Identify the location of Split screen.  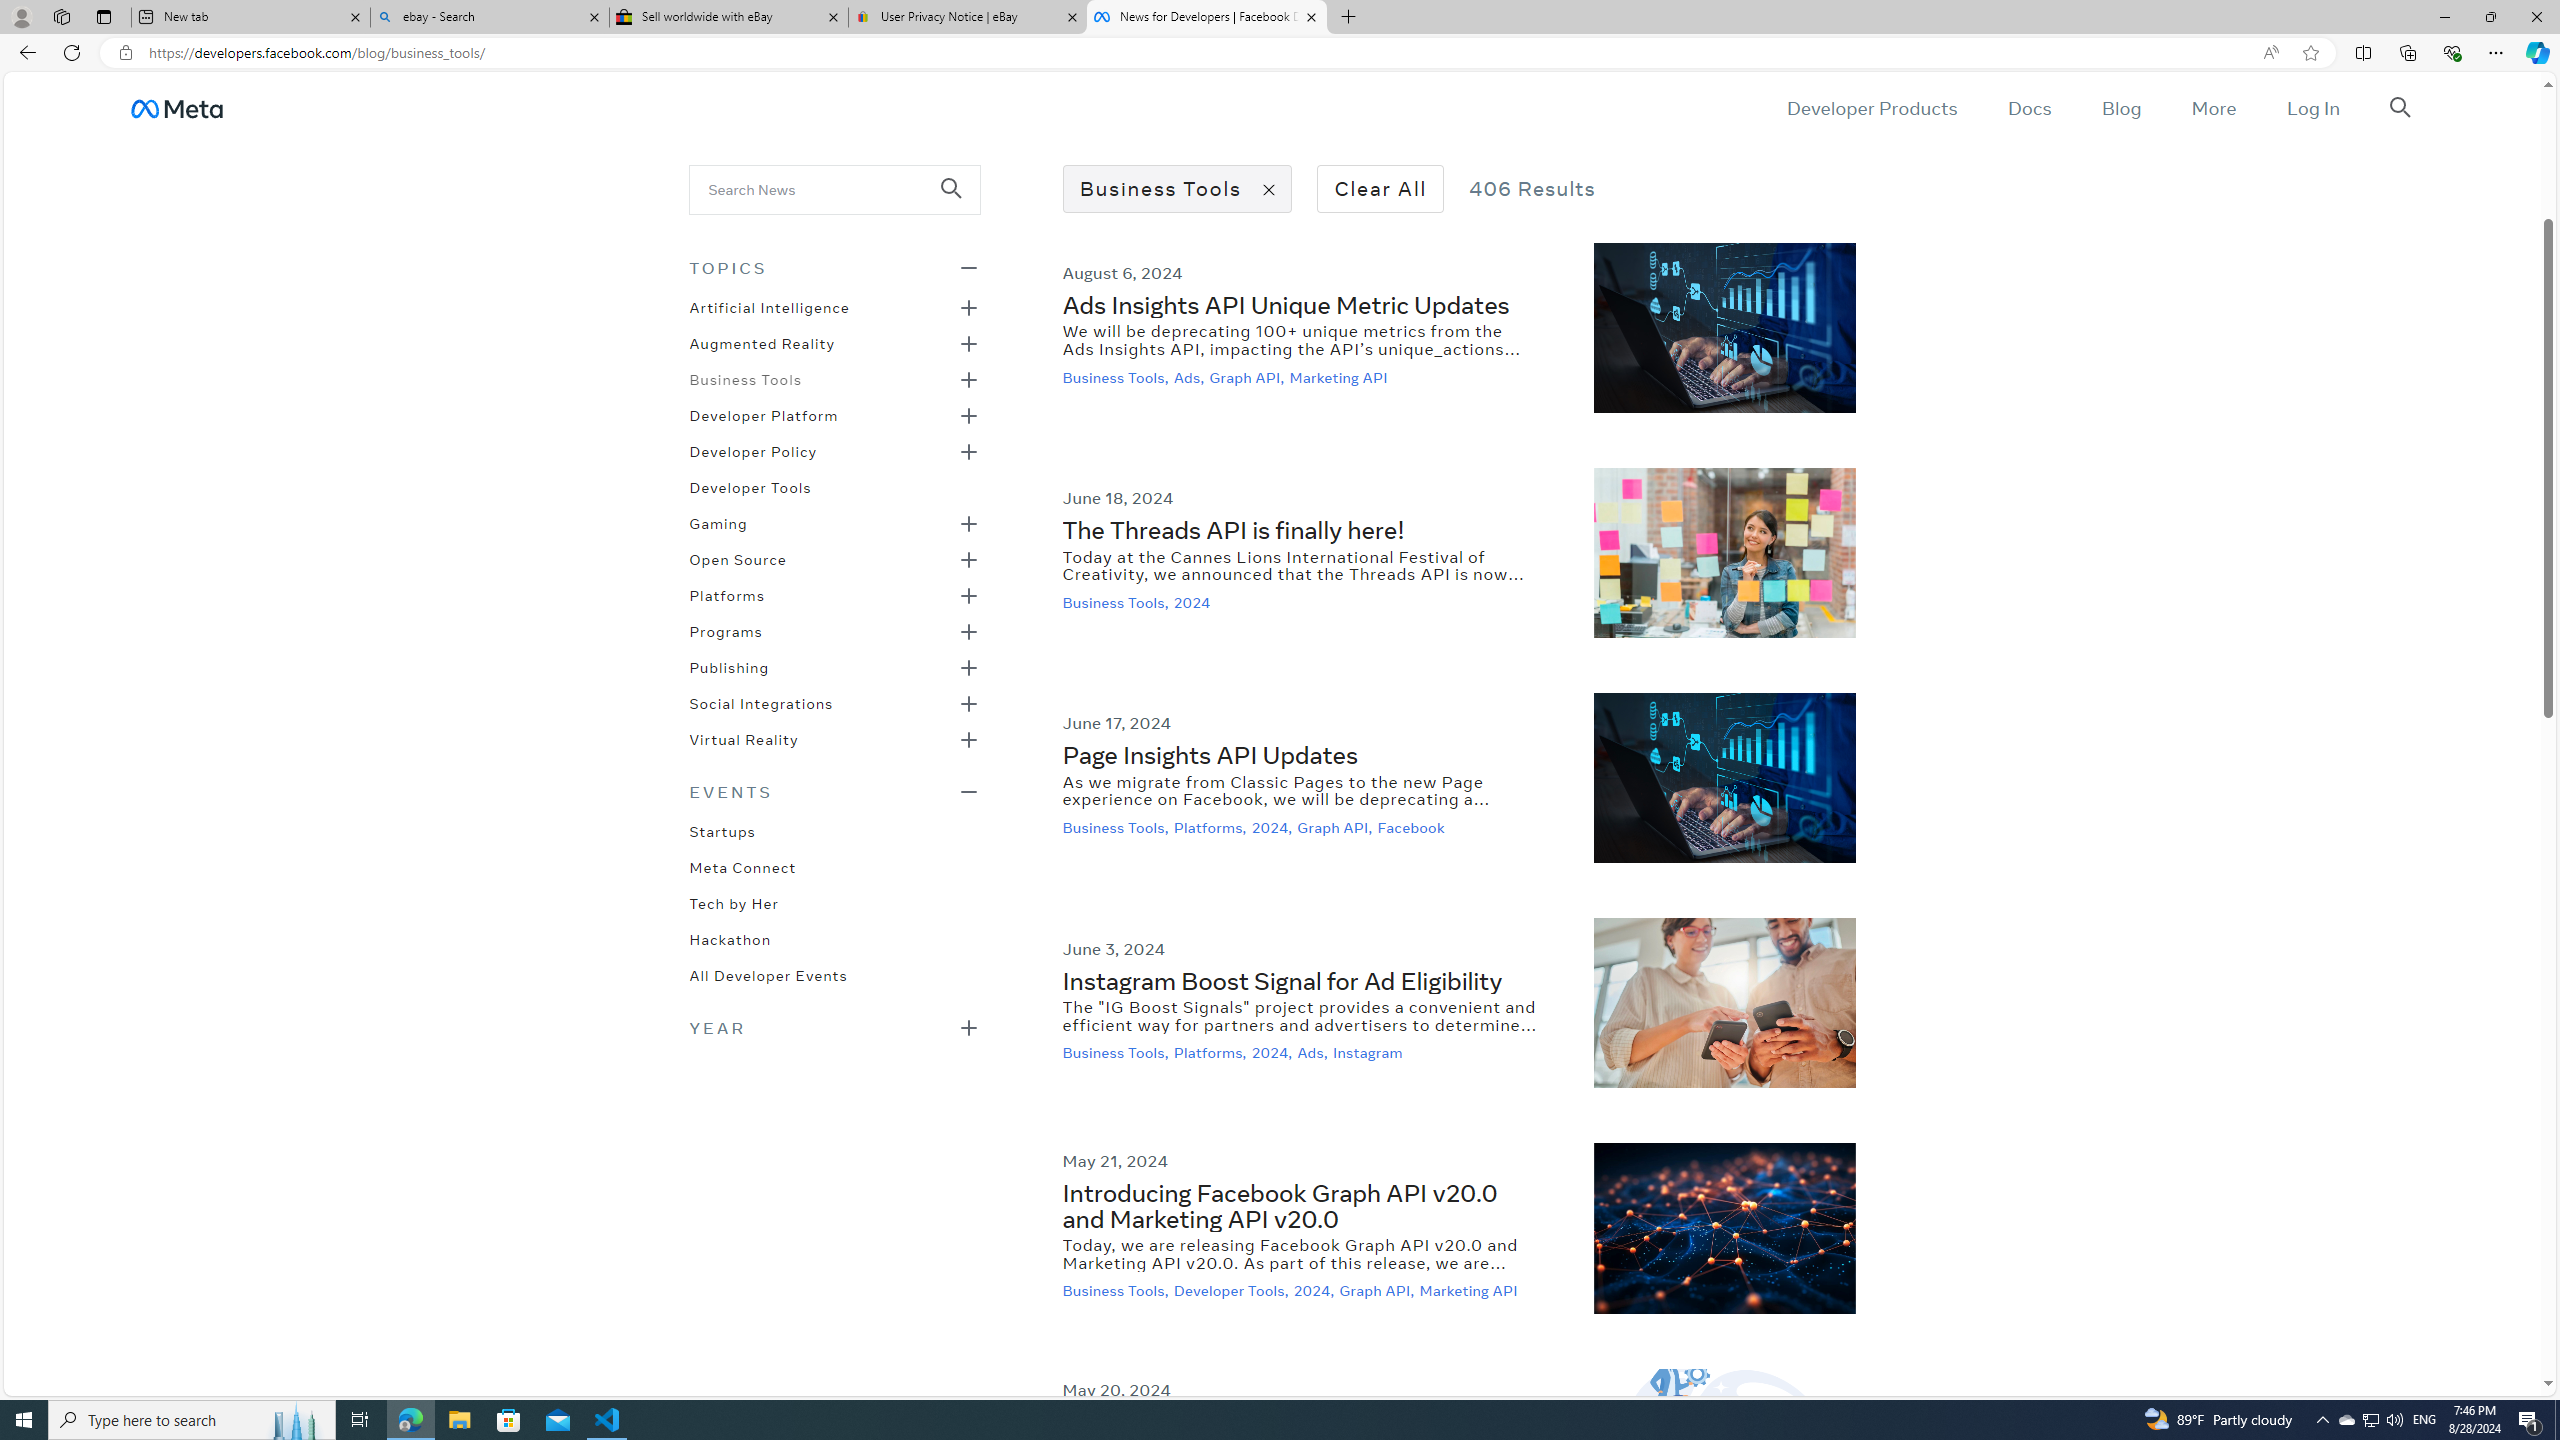
(2364, 52).